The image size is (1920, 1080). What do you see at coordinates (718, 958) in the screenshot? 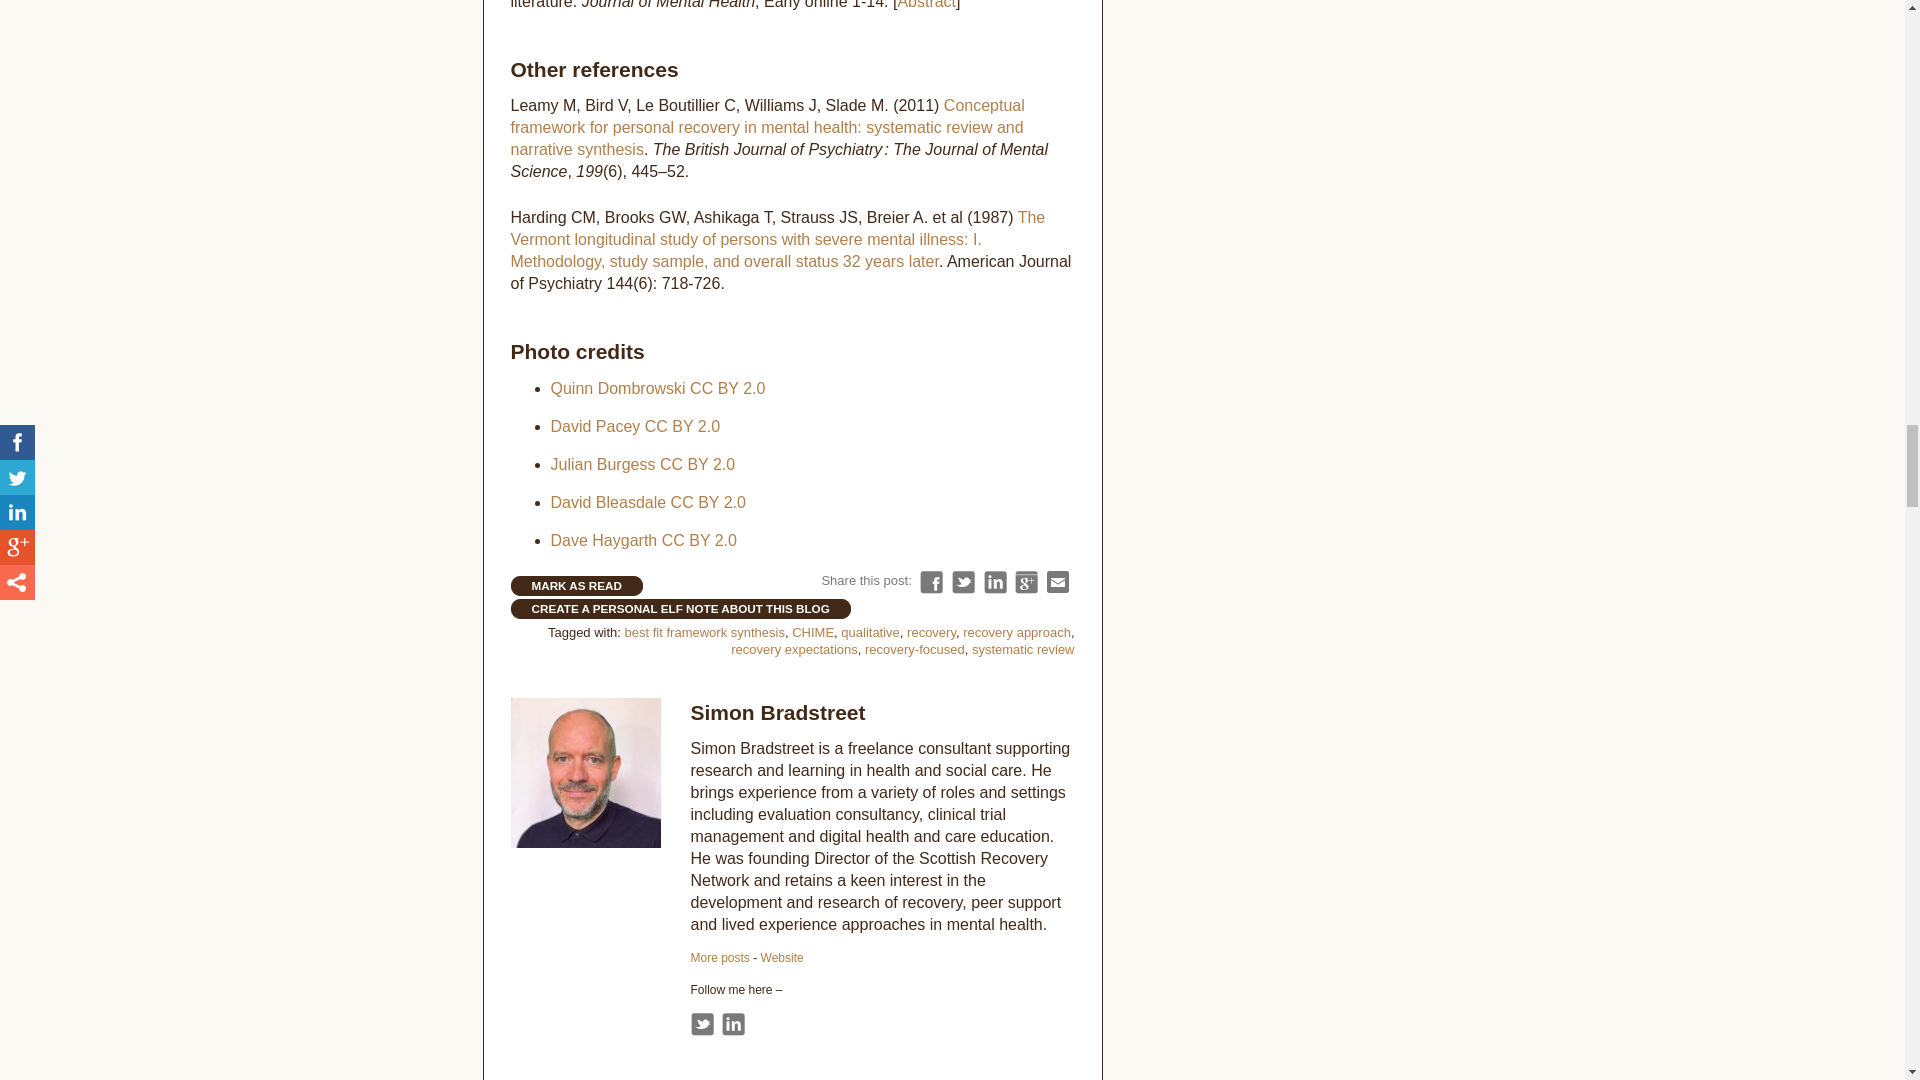
I see `Simon Bradstreet` at bounding box center [718, 958].